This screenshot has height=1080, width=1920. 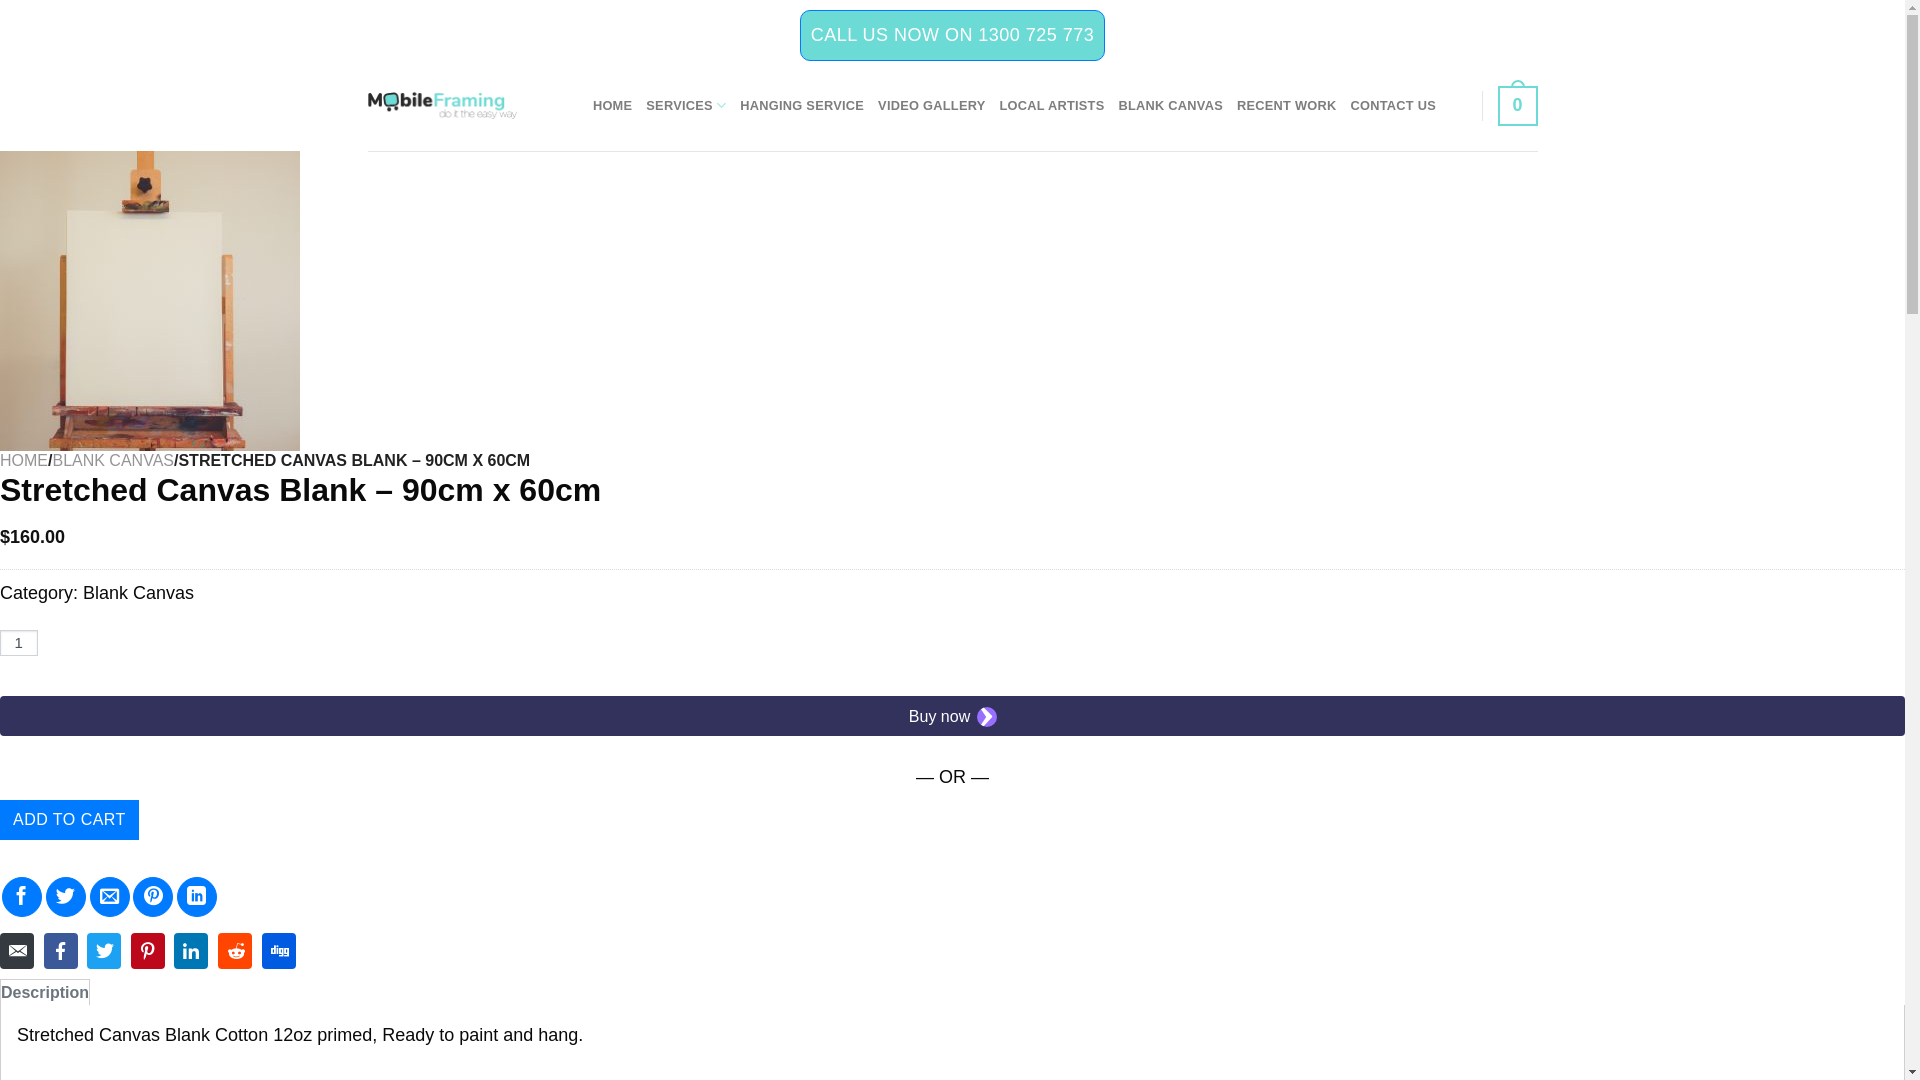 What do you see at coordinates (70, 820) in the screenshot?
I see `ADD TO CART` at bounding box center [70, 820].